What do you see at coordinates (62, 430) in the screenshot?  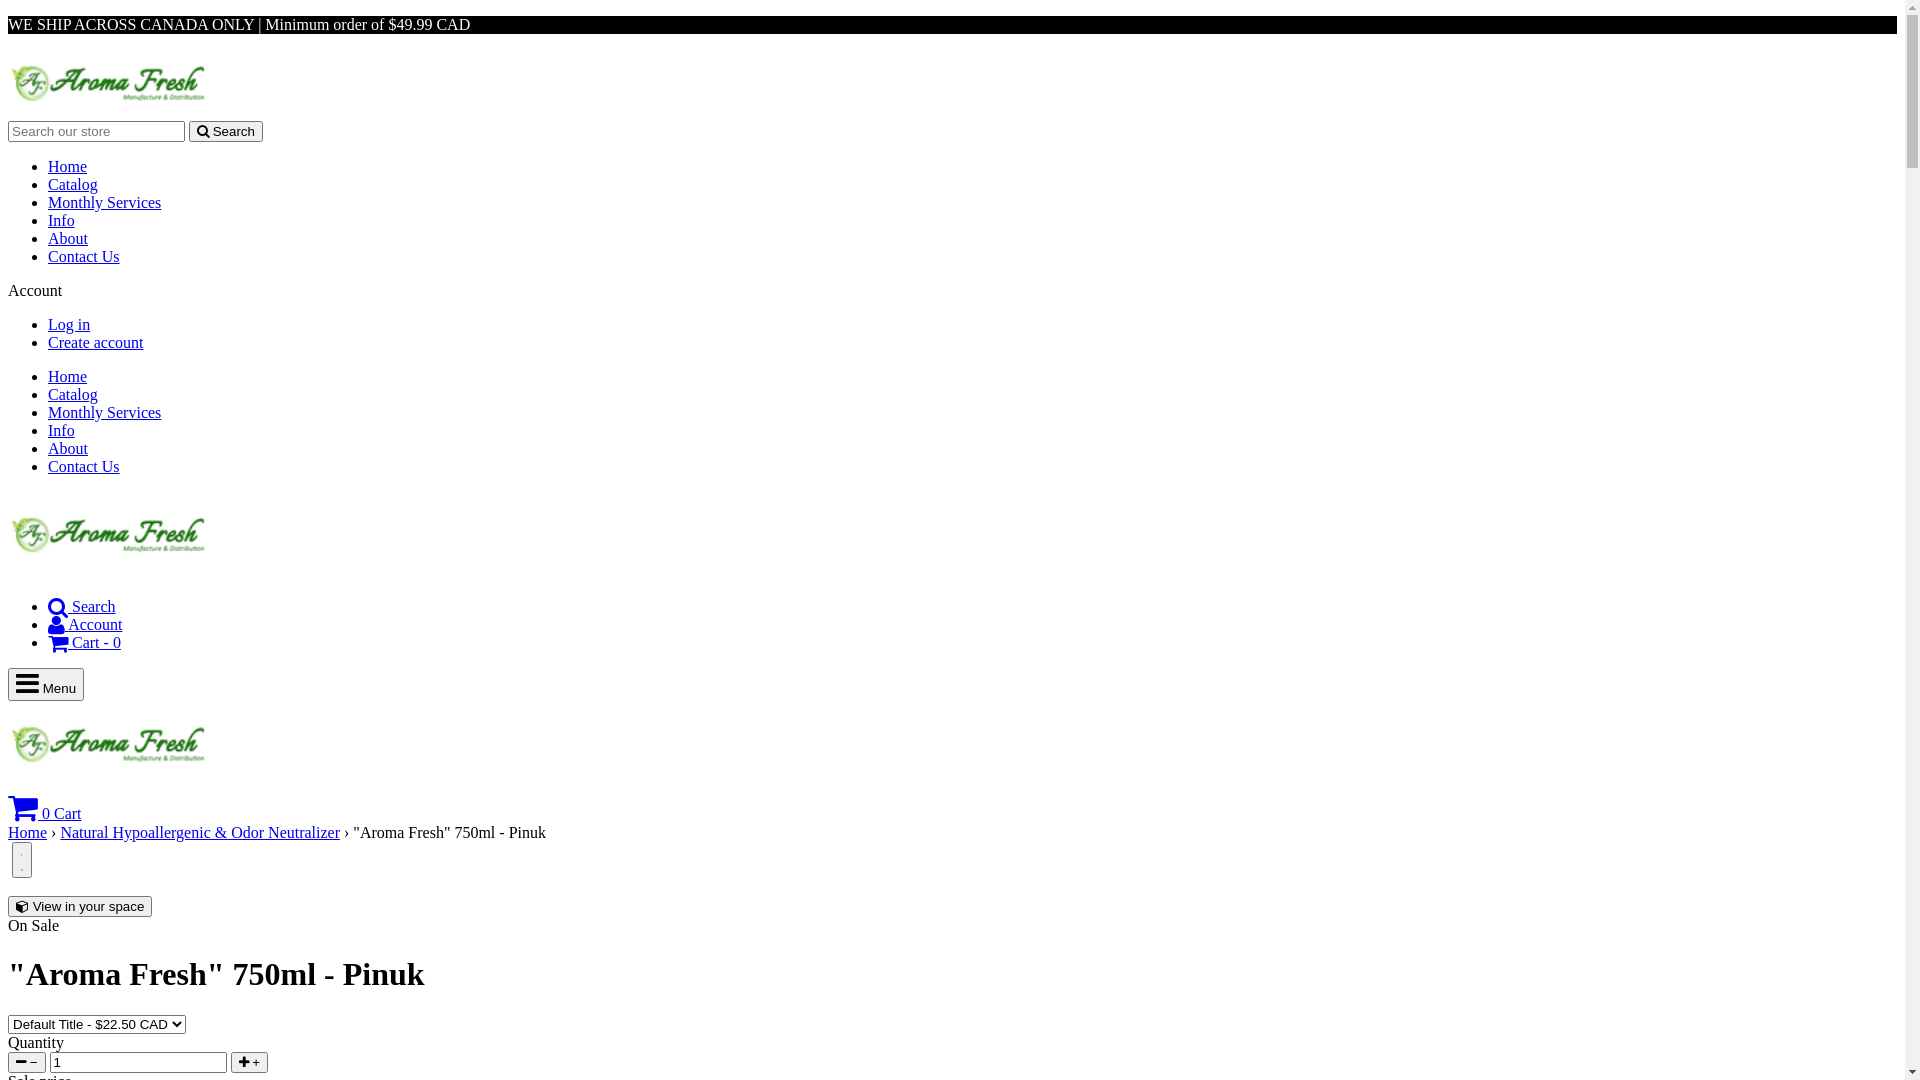 I see `Info` at bounding box center [62, 430].